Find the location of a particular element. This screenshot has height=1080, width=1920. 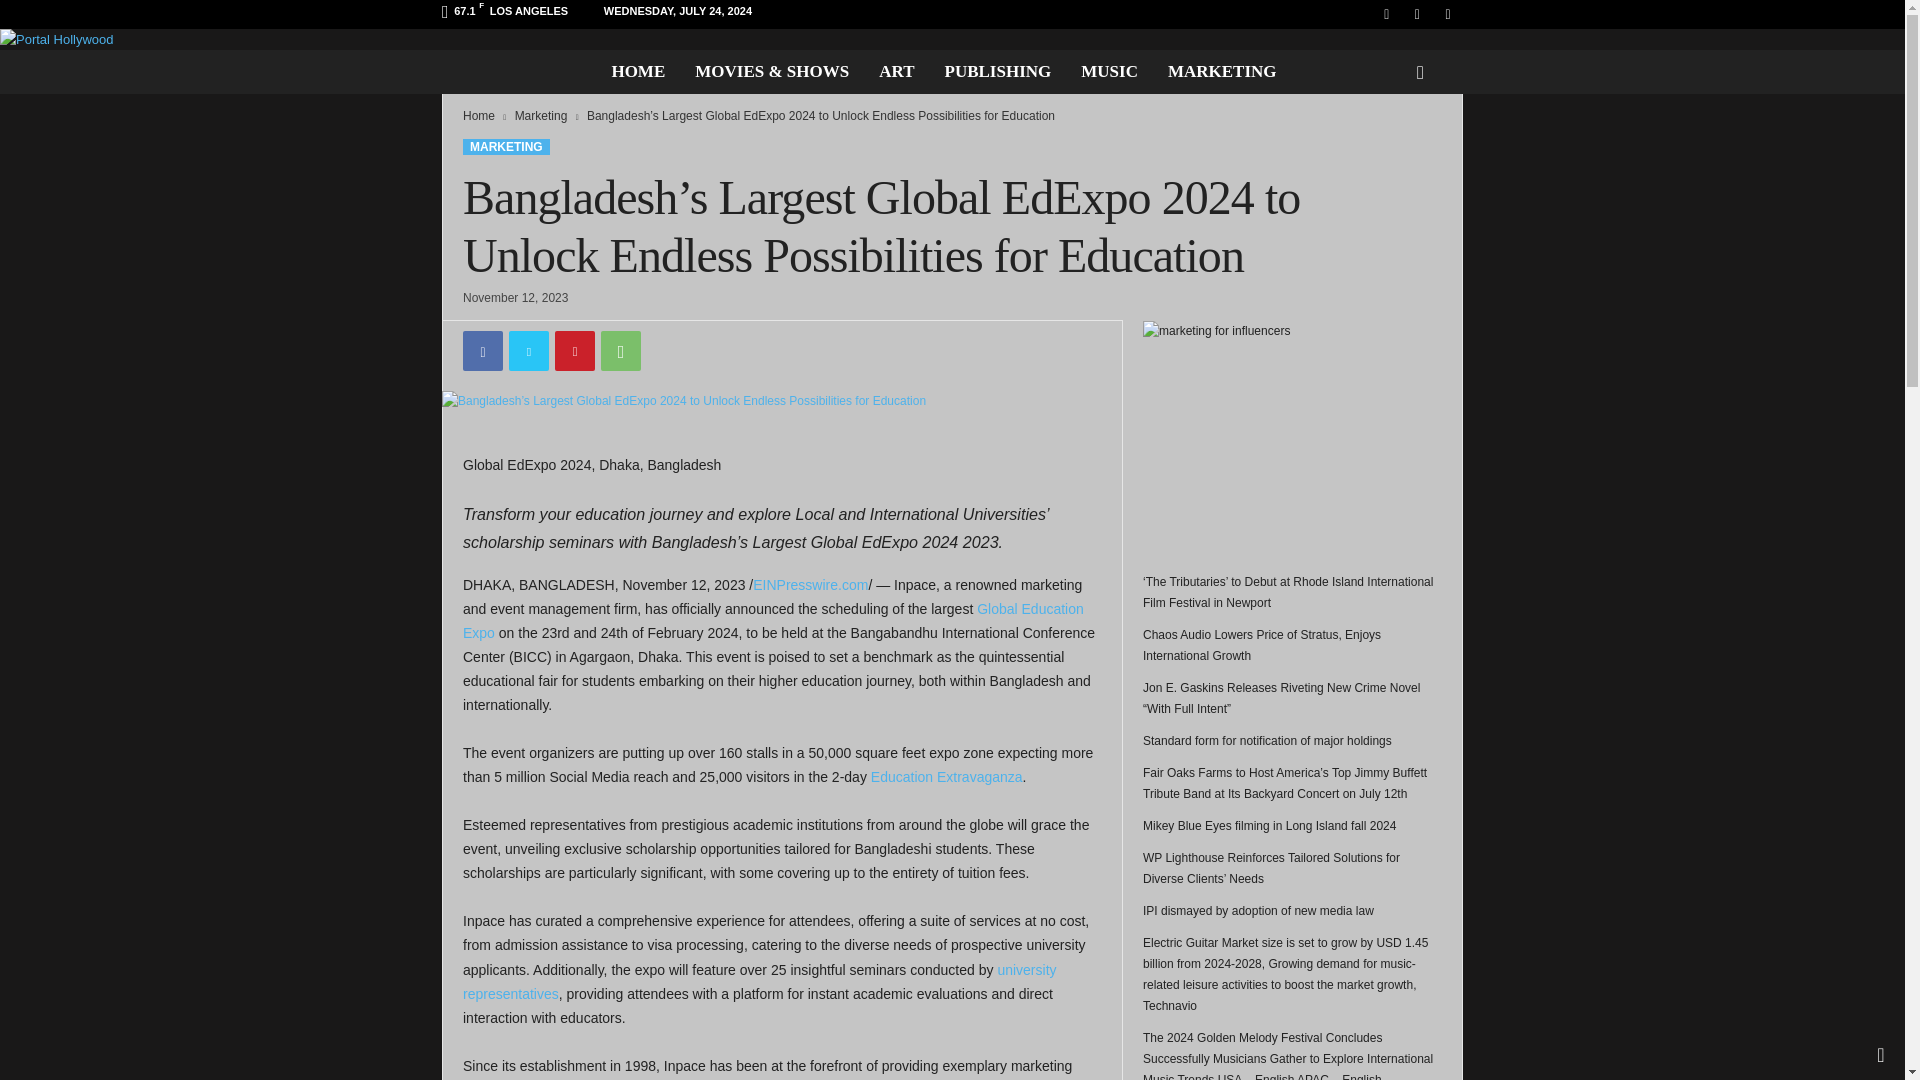

Global Education Expo is located at coordinates (773, 620).